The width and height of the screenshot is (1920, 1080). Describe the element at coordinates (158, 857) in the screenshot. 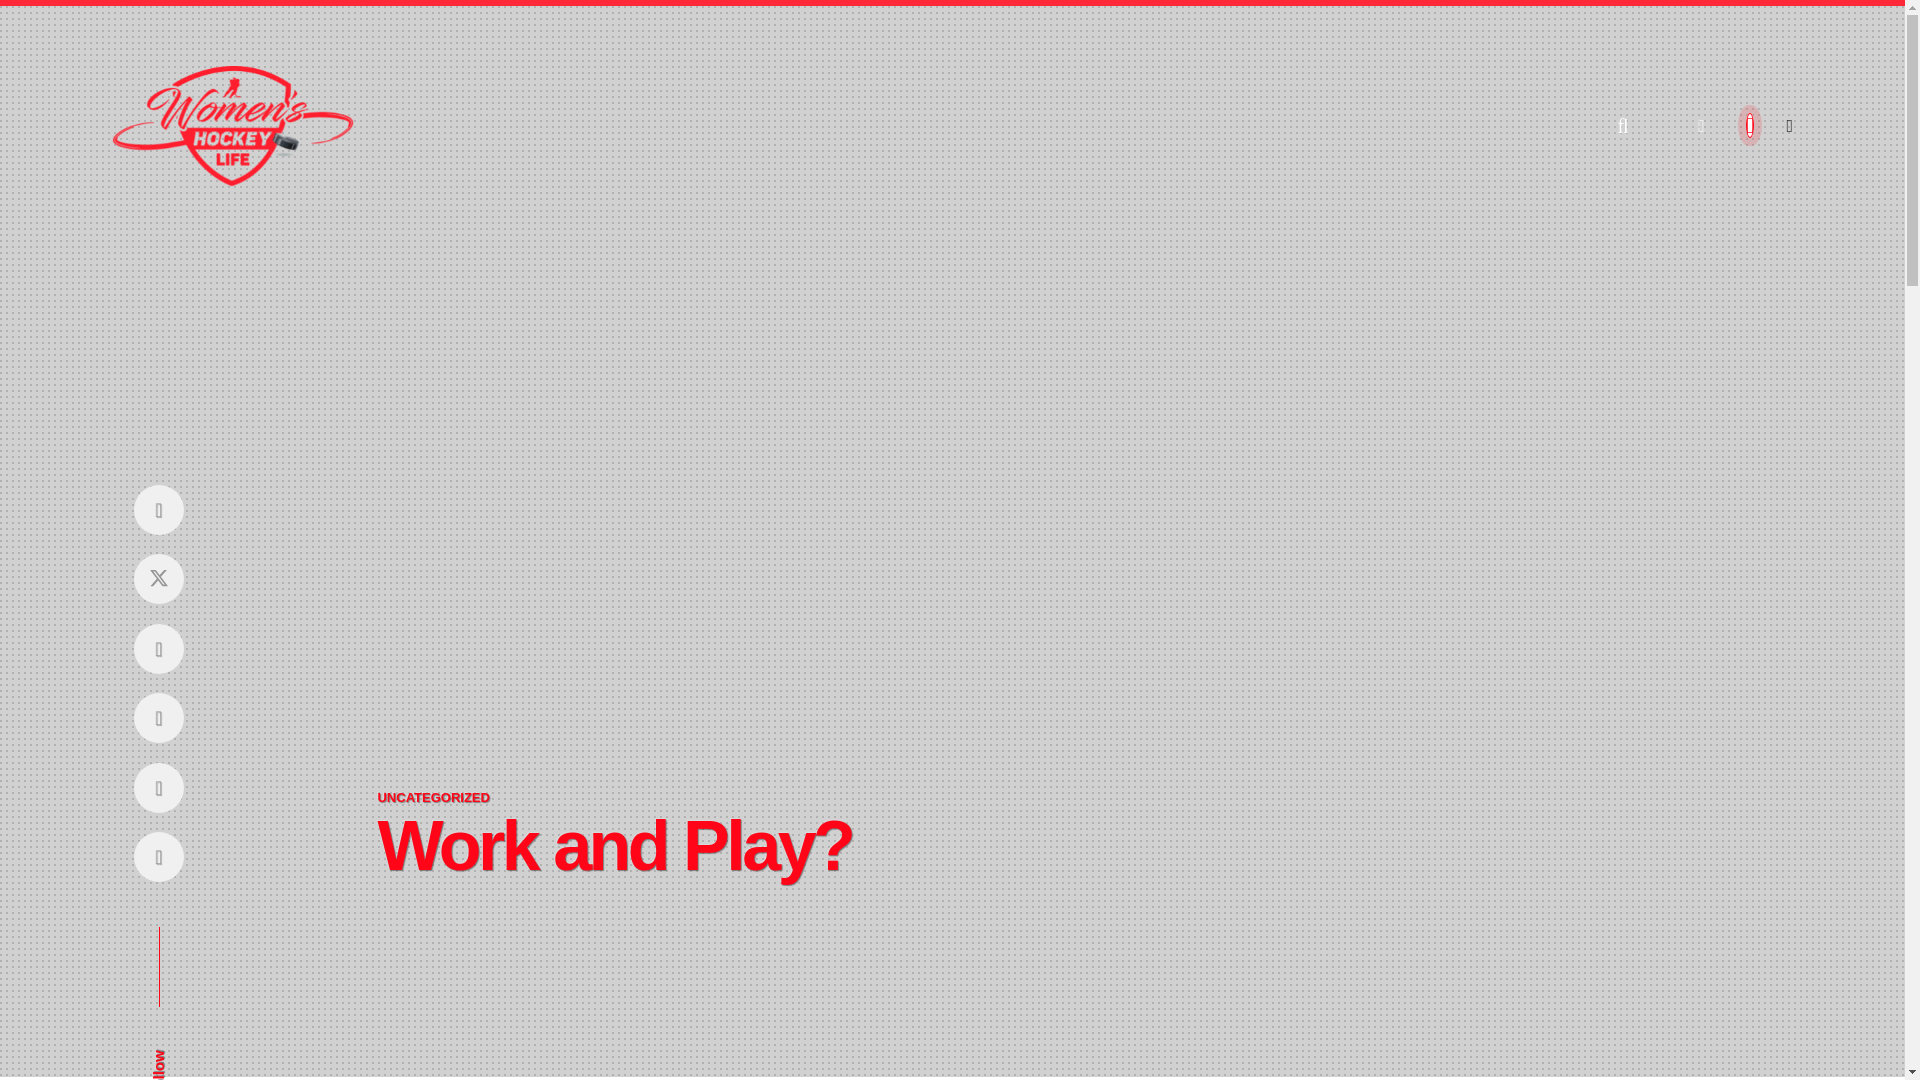

I see `TikTok` at that location.